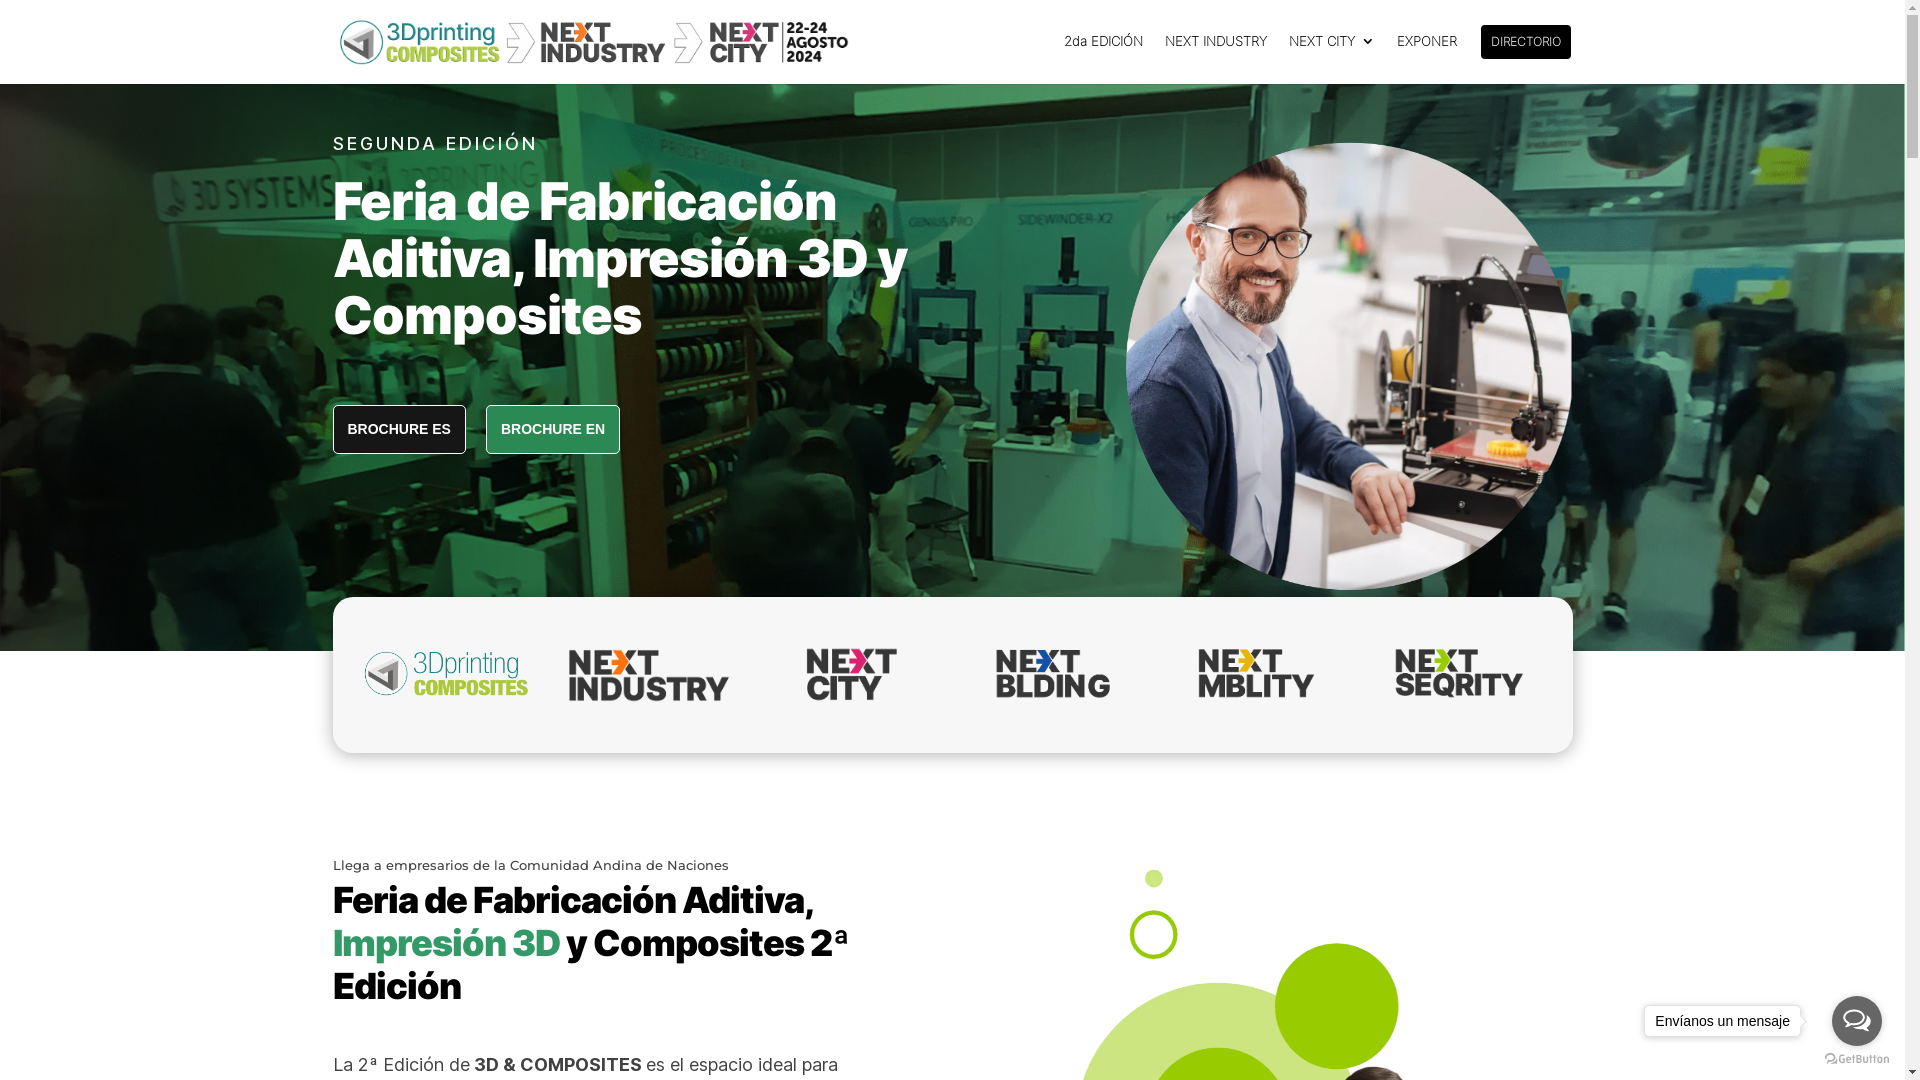  What do you see at coordinates (1525, 54) in the screenshot?
I see `DIRECTORIO` at bounding box center [1525, 54].